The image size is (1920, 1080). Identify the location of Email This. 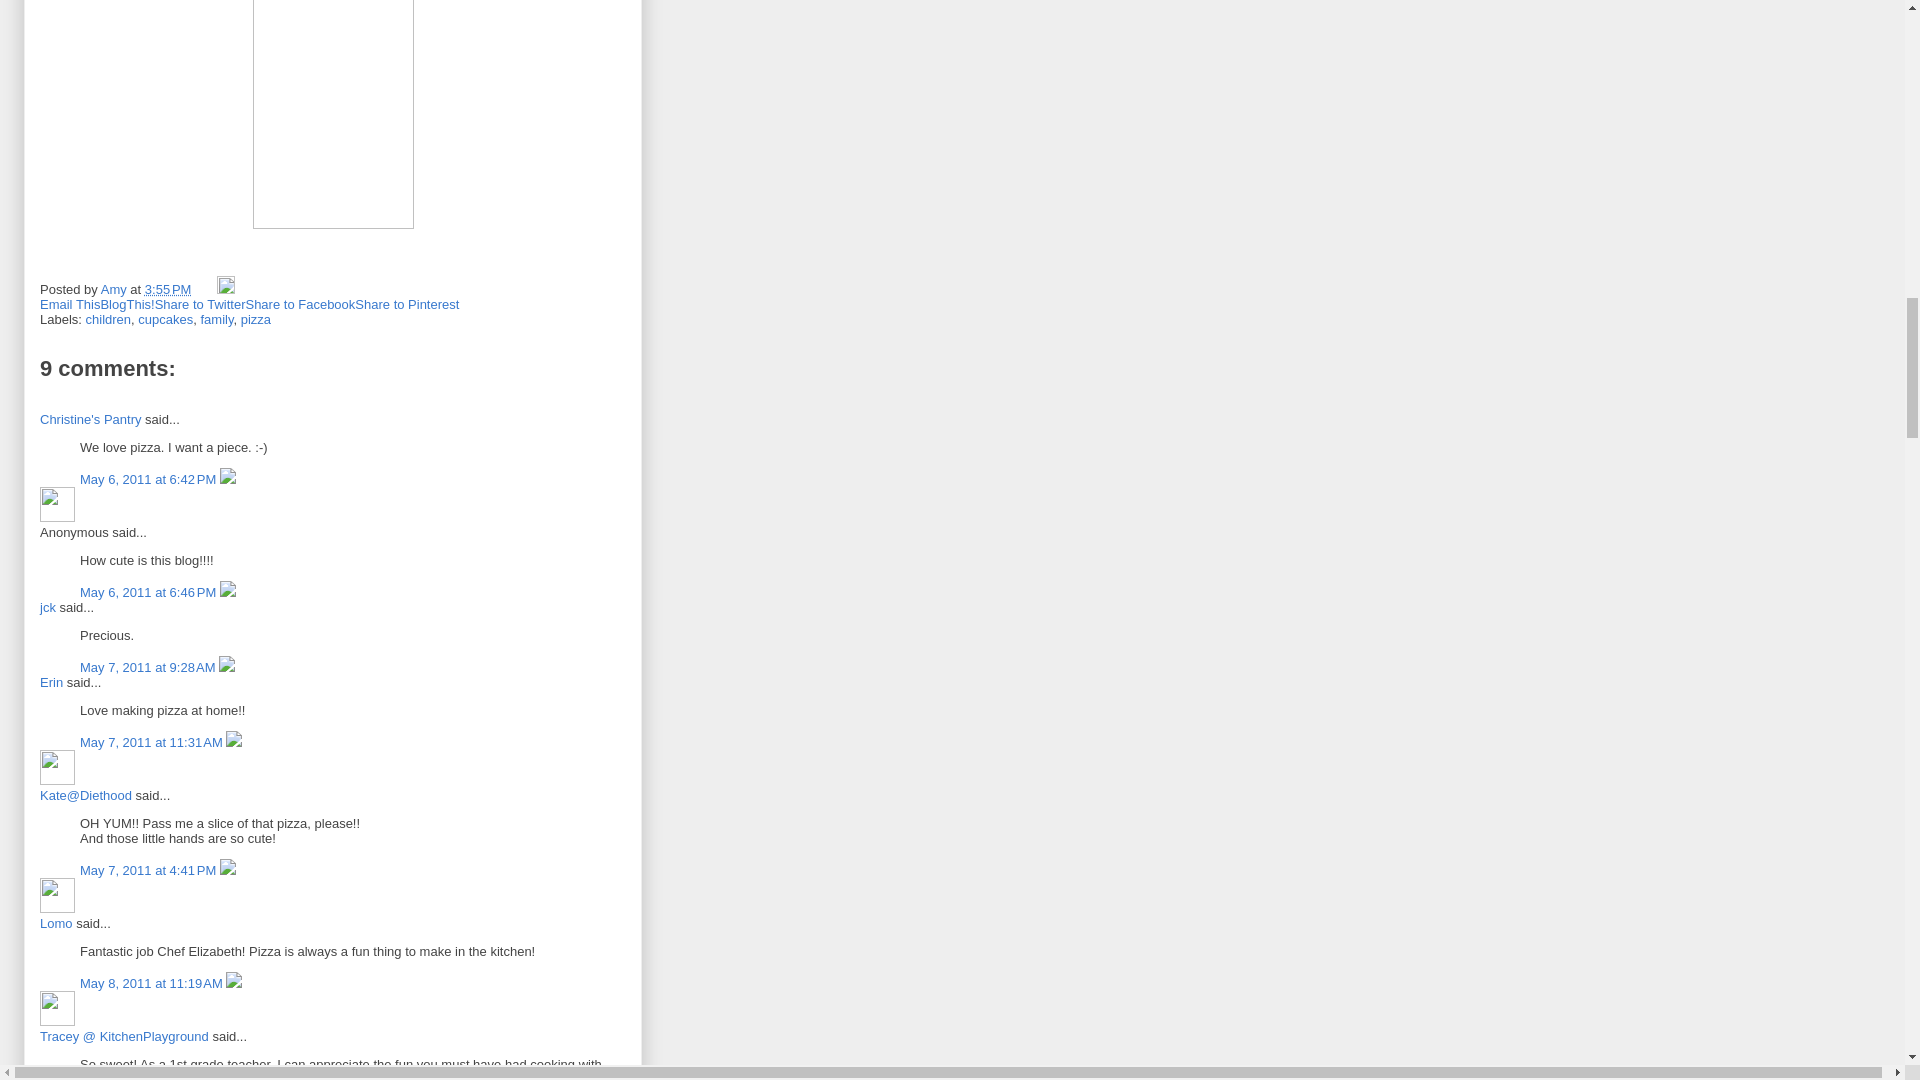
(70, 304).